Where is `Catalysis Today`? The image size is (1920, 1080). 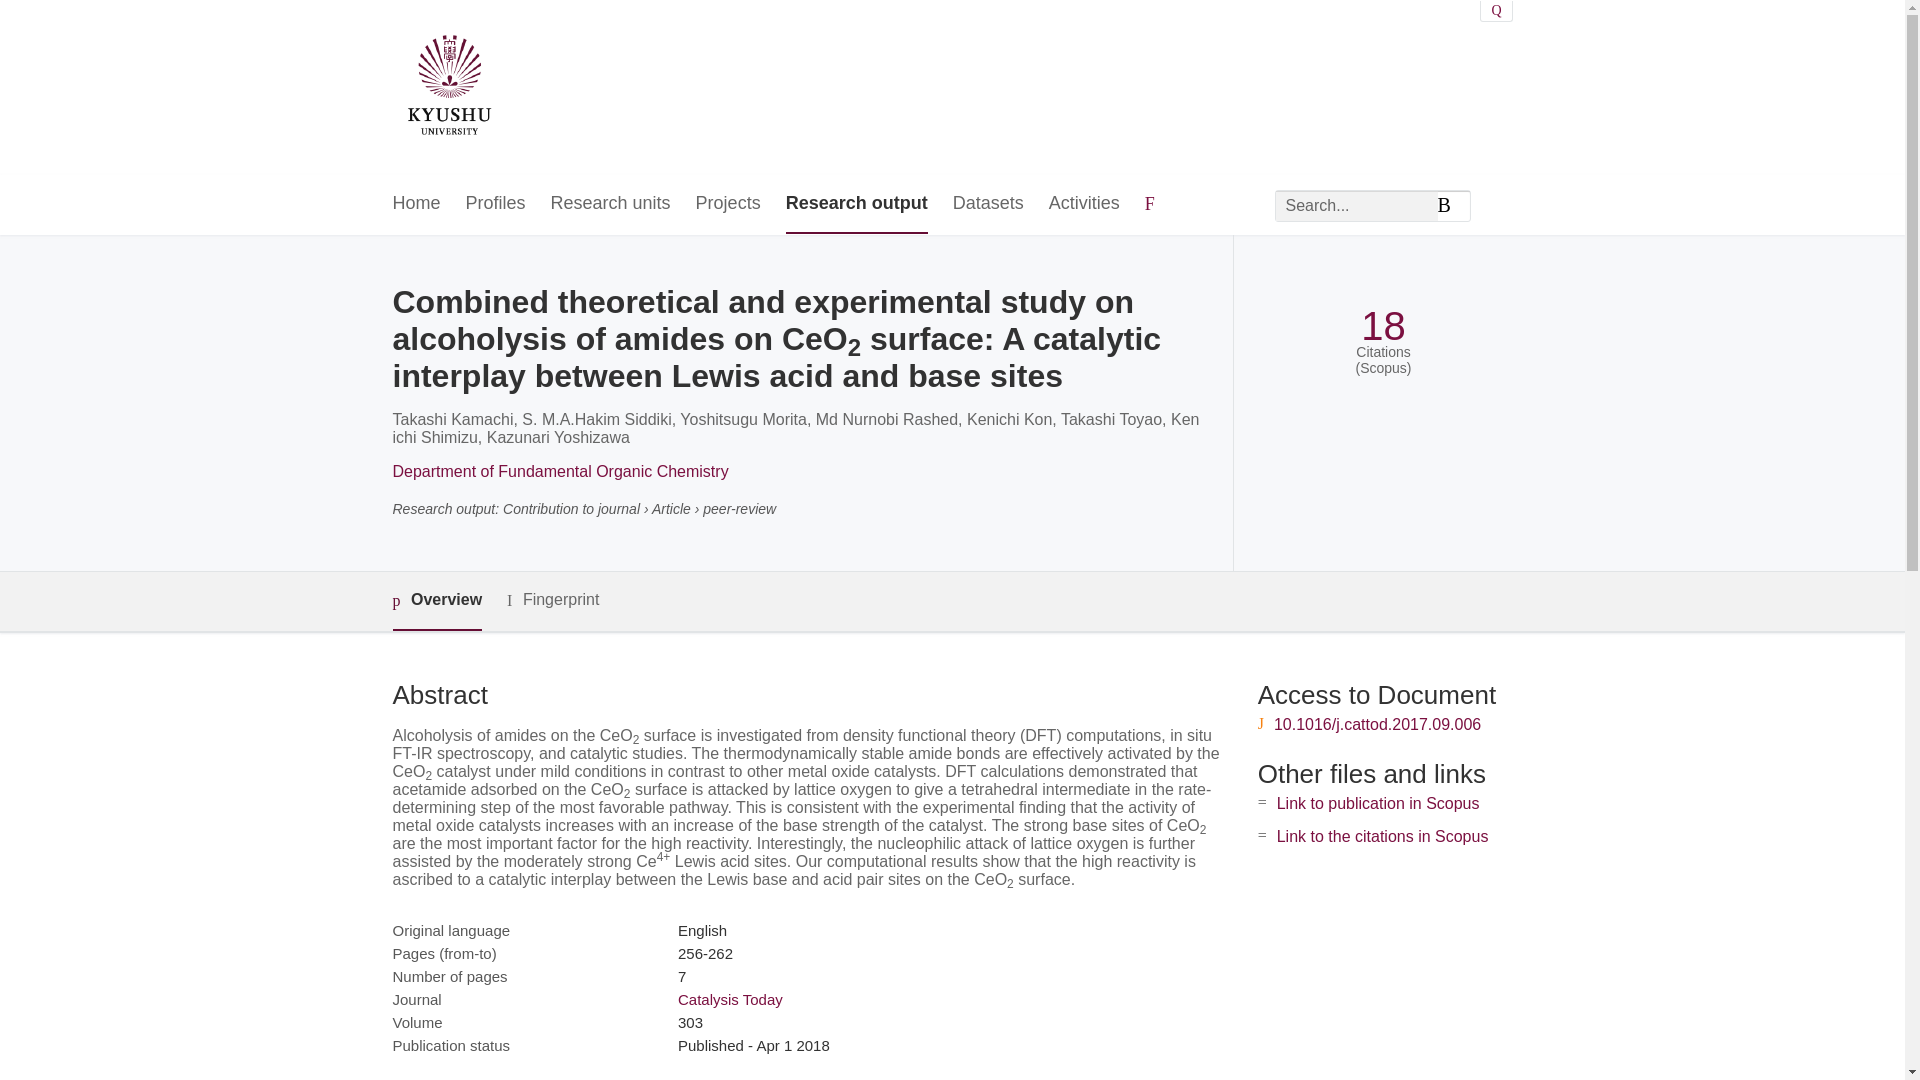
Catalysis Today is located at coordinates (730, 999).